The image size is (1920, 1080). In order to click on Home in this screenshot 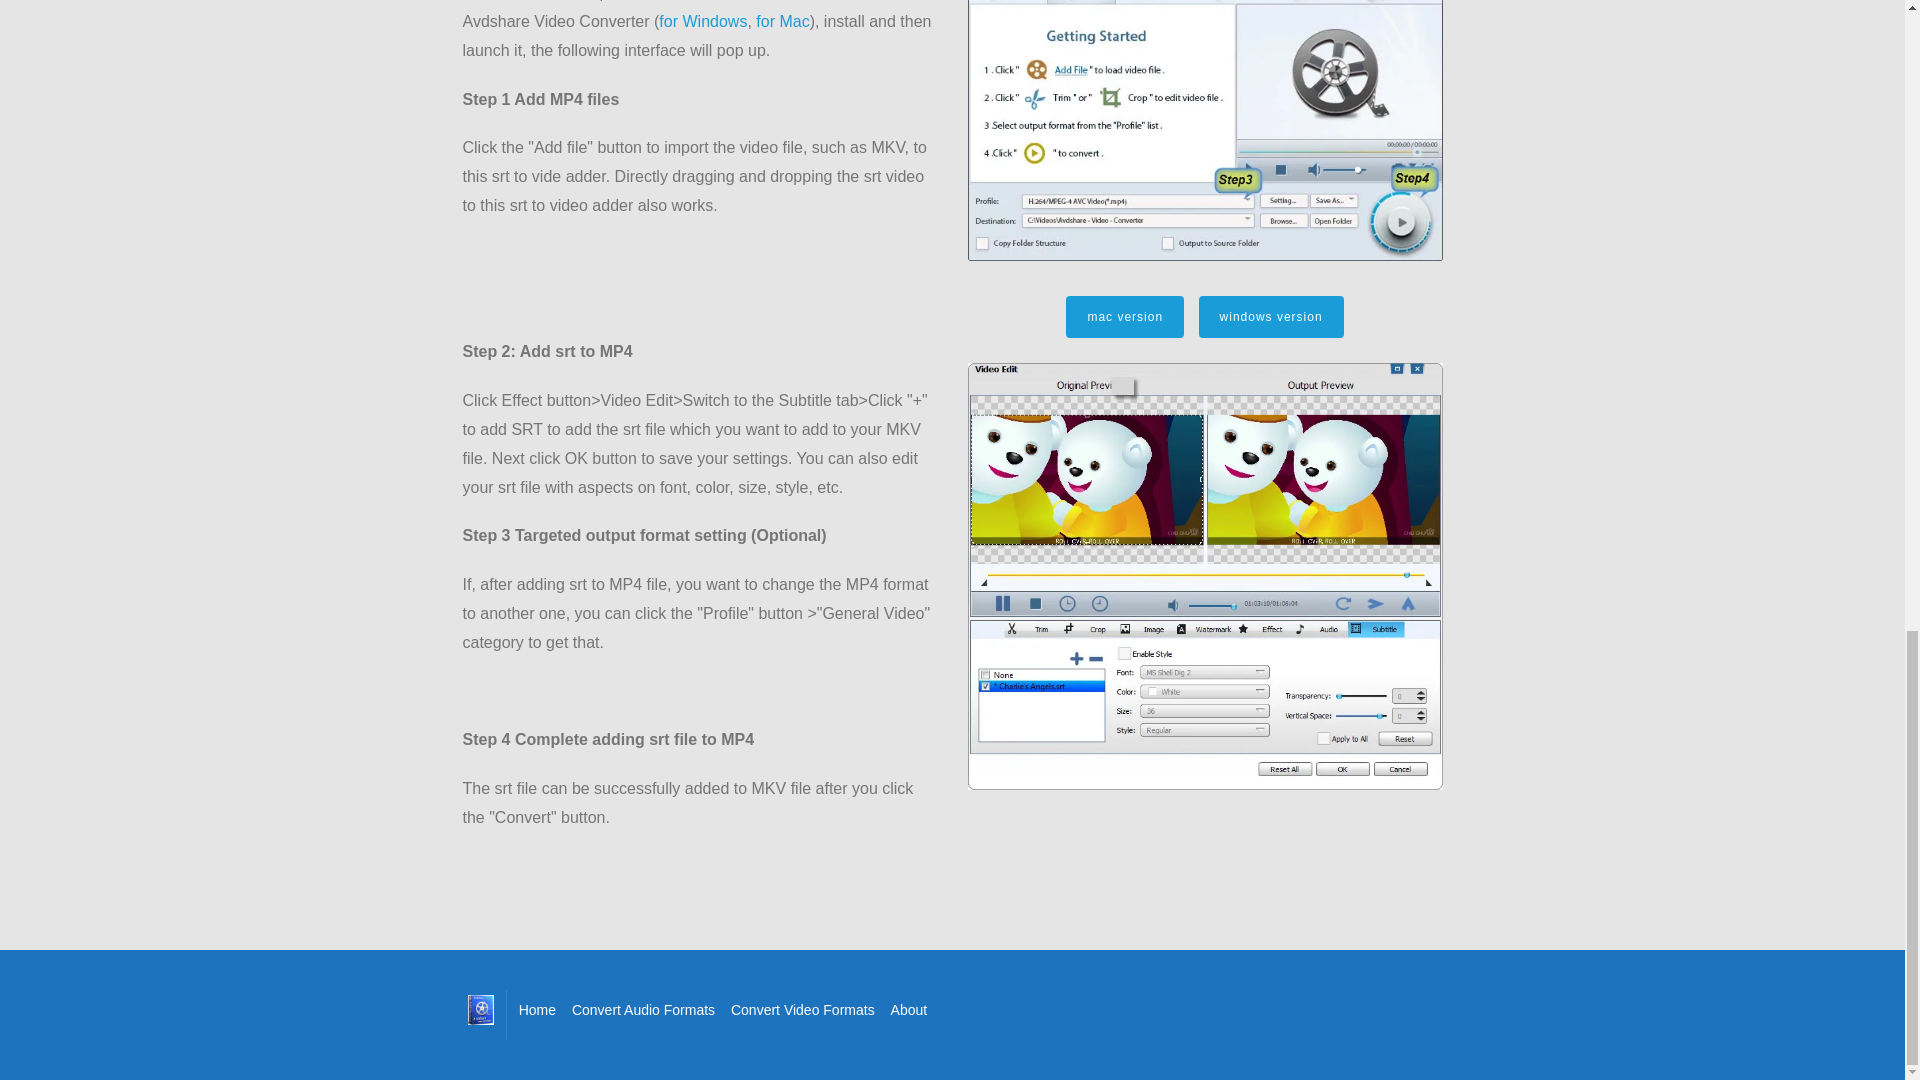, I will do `click(537, 1009)`.